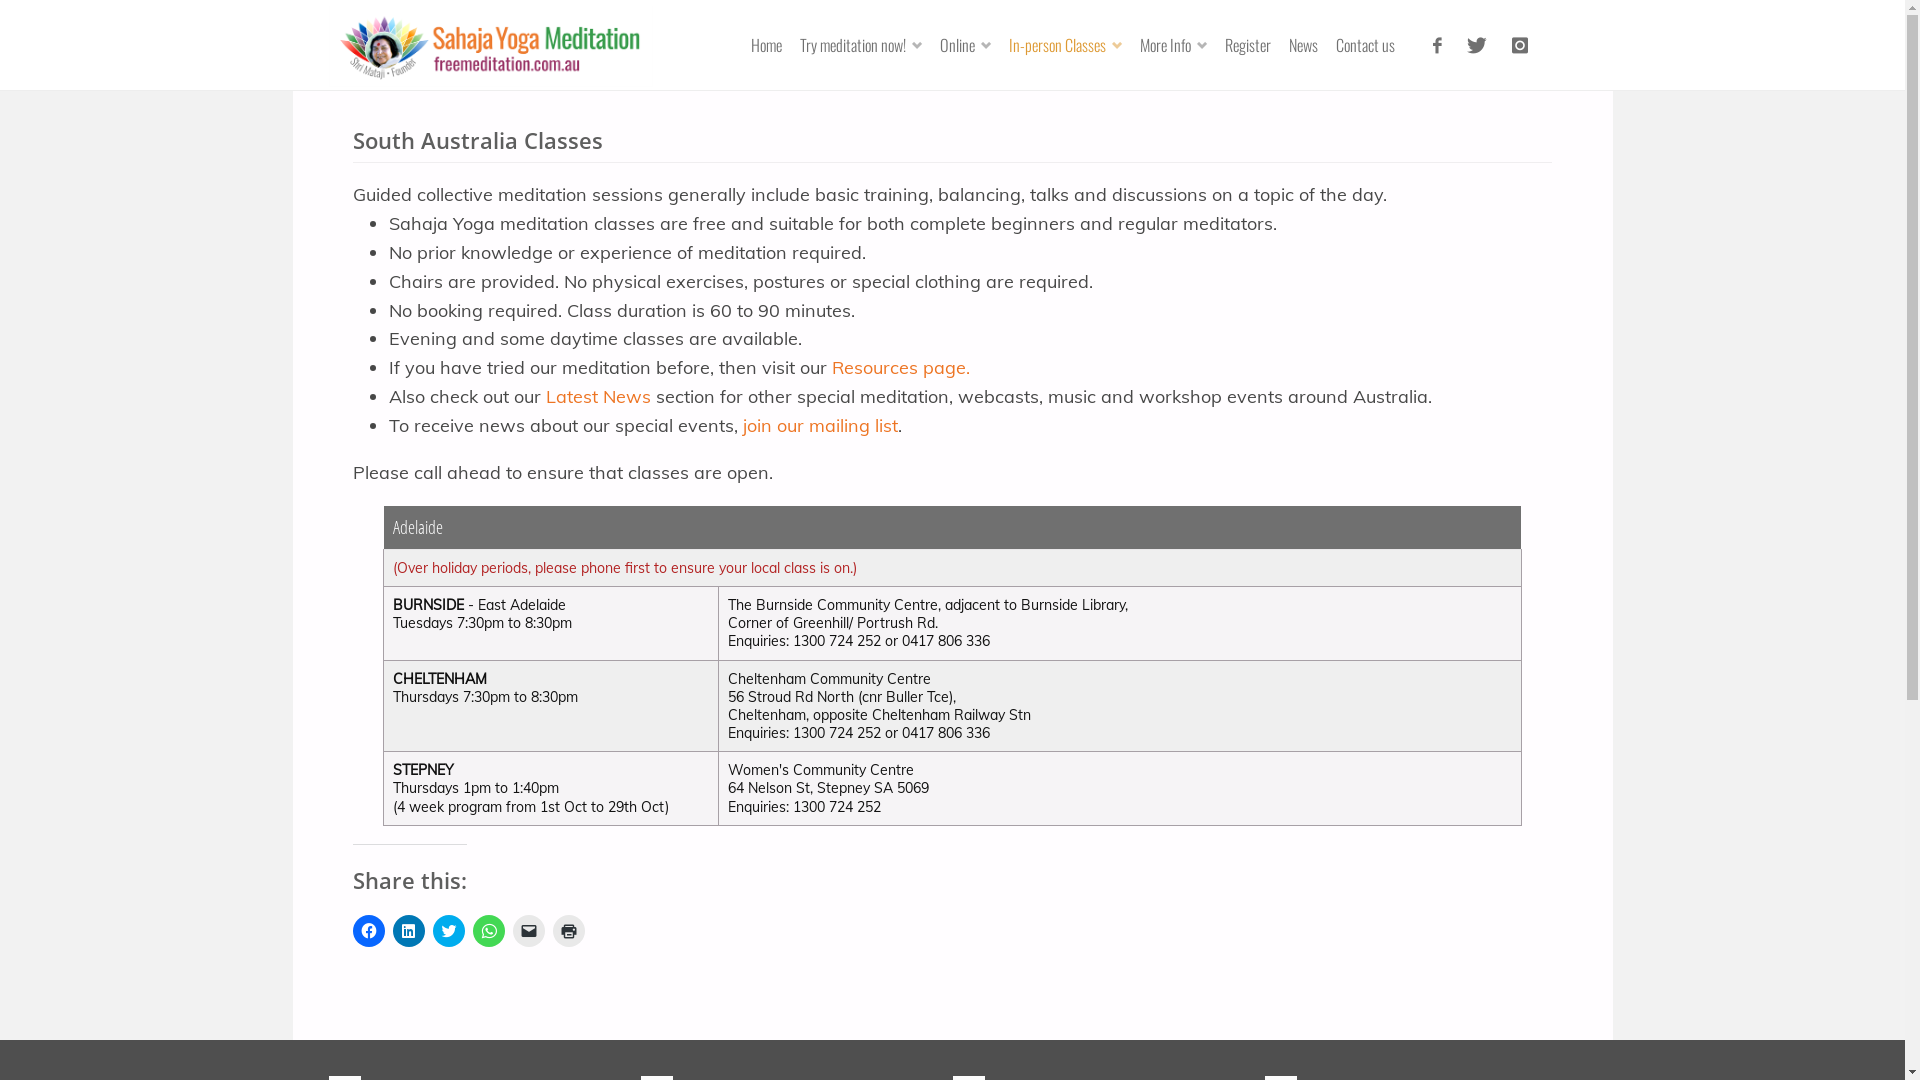 Image resolution: width=1920 pixels, height=1080 pixels. Describe the element at coordinates (1310, 45) in the screenshot. I see `News` at that location.